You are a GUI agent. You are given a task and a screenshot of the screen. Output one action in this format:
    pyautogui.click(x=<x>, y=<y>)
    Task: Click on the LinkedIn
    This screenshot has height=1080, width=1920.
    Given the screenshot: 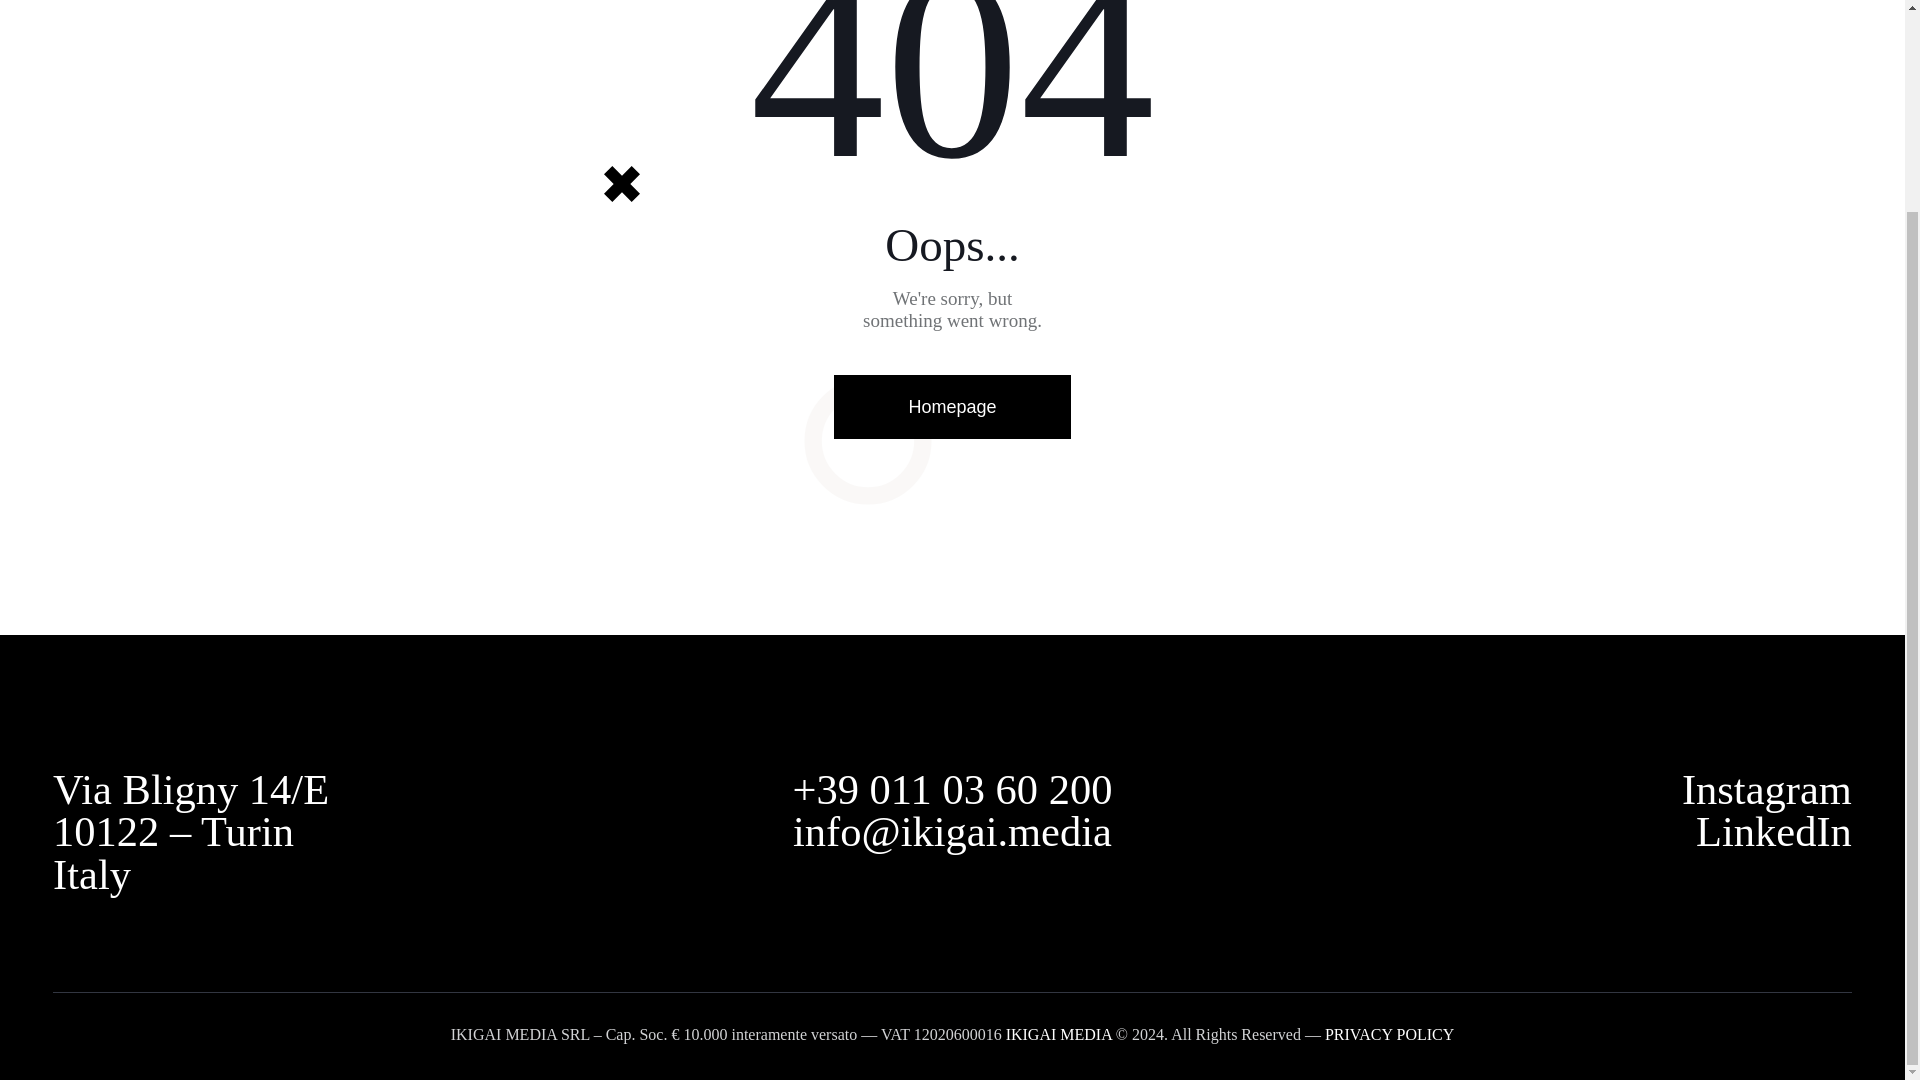 What is the action you would take?
    pyautogui.click(x=1774, y=831)
    